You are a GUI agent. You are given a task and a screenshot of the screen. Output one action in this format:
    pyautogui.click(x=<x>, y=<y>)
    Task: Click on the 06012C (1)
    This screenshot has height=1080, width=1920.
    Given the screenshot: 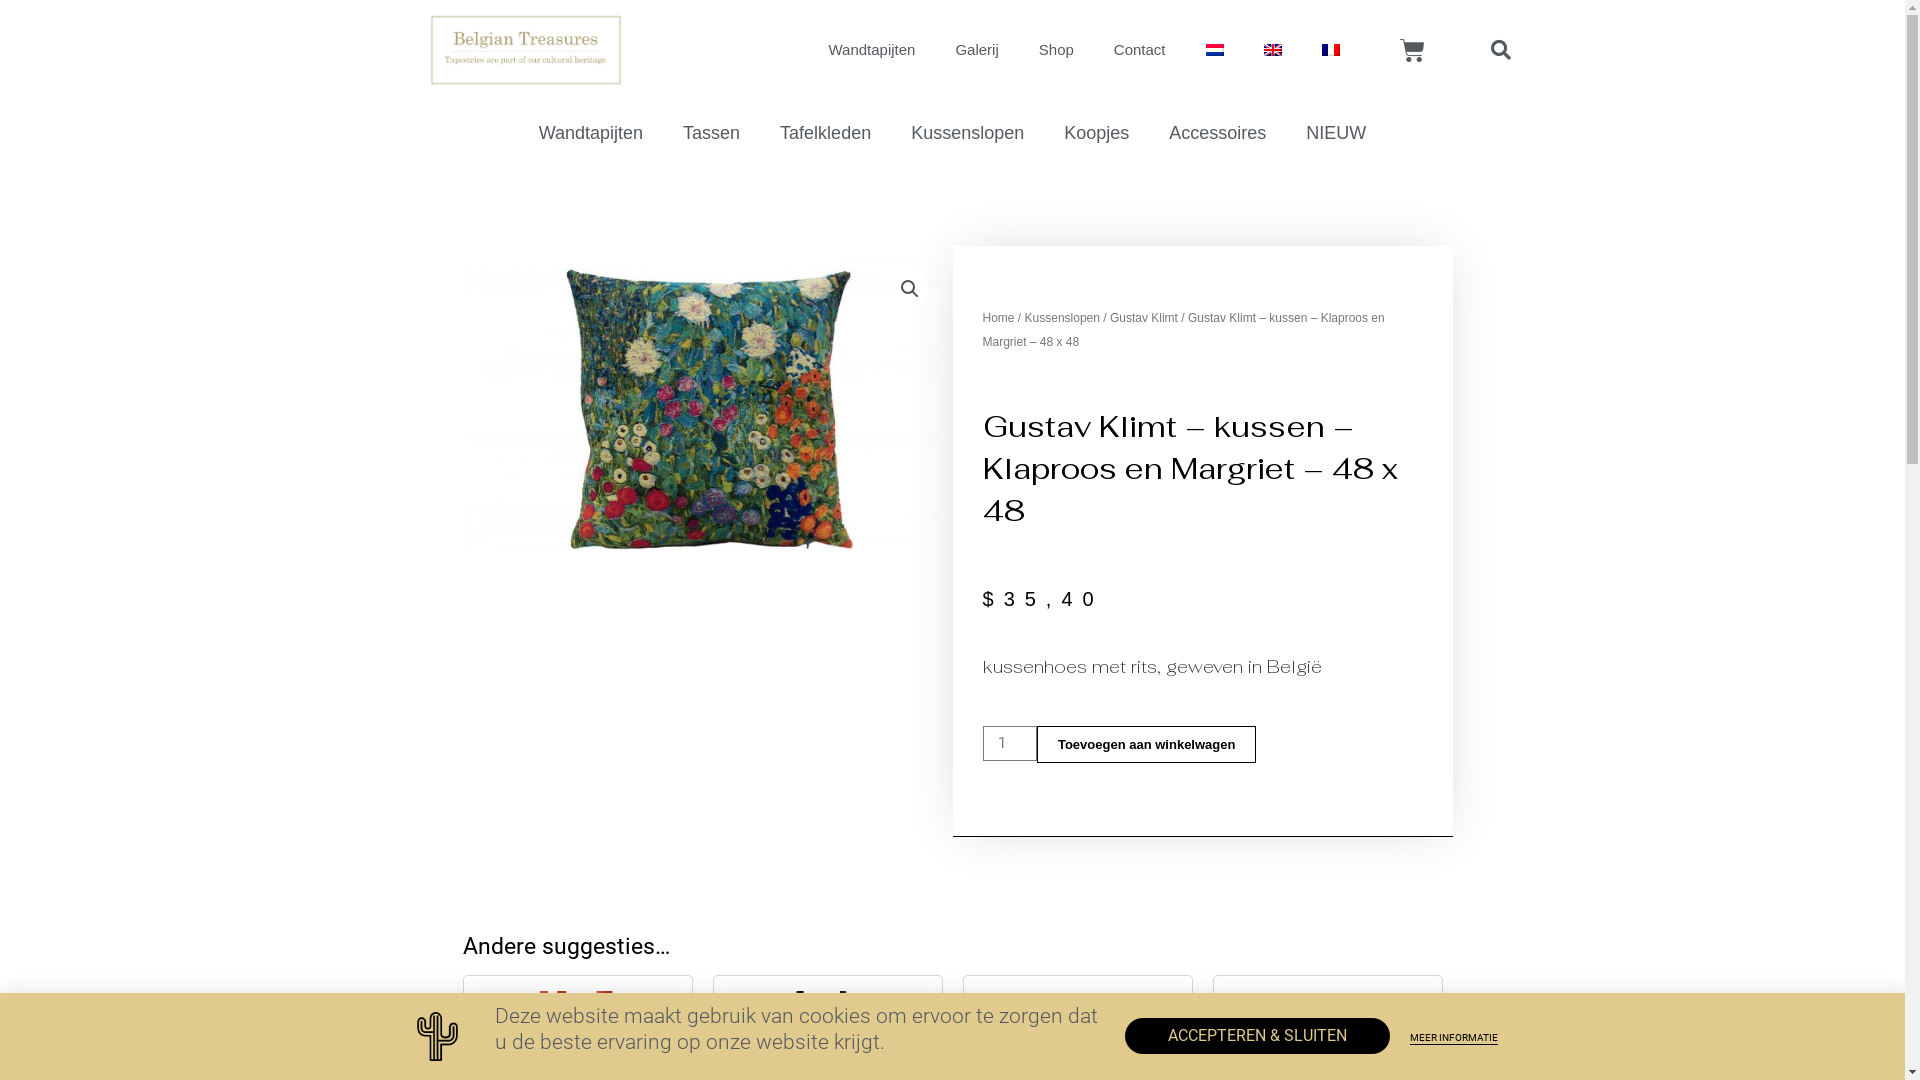 What is the action you would take?
    pyautogui.click(x=702, y=416)
    